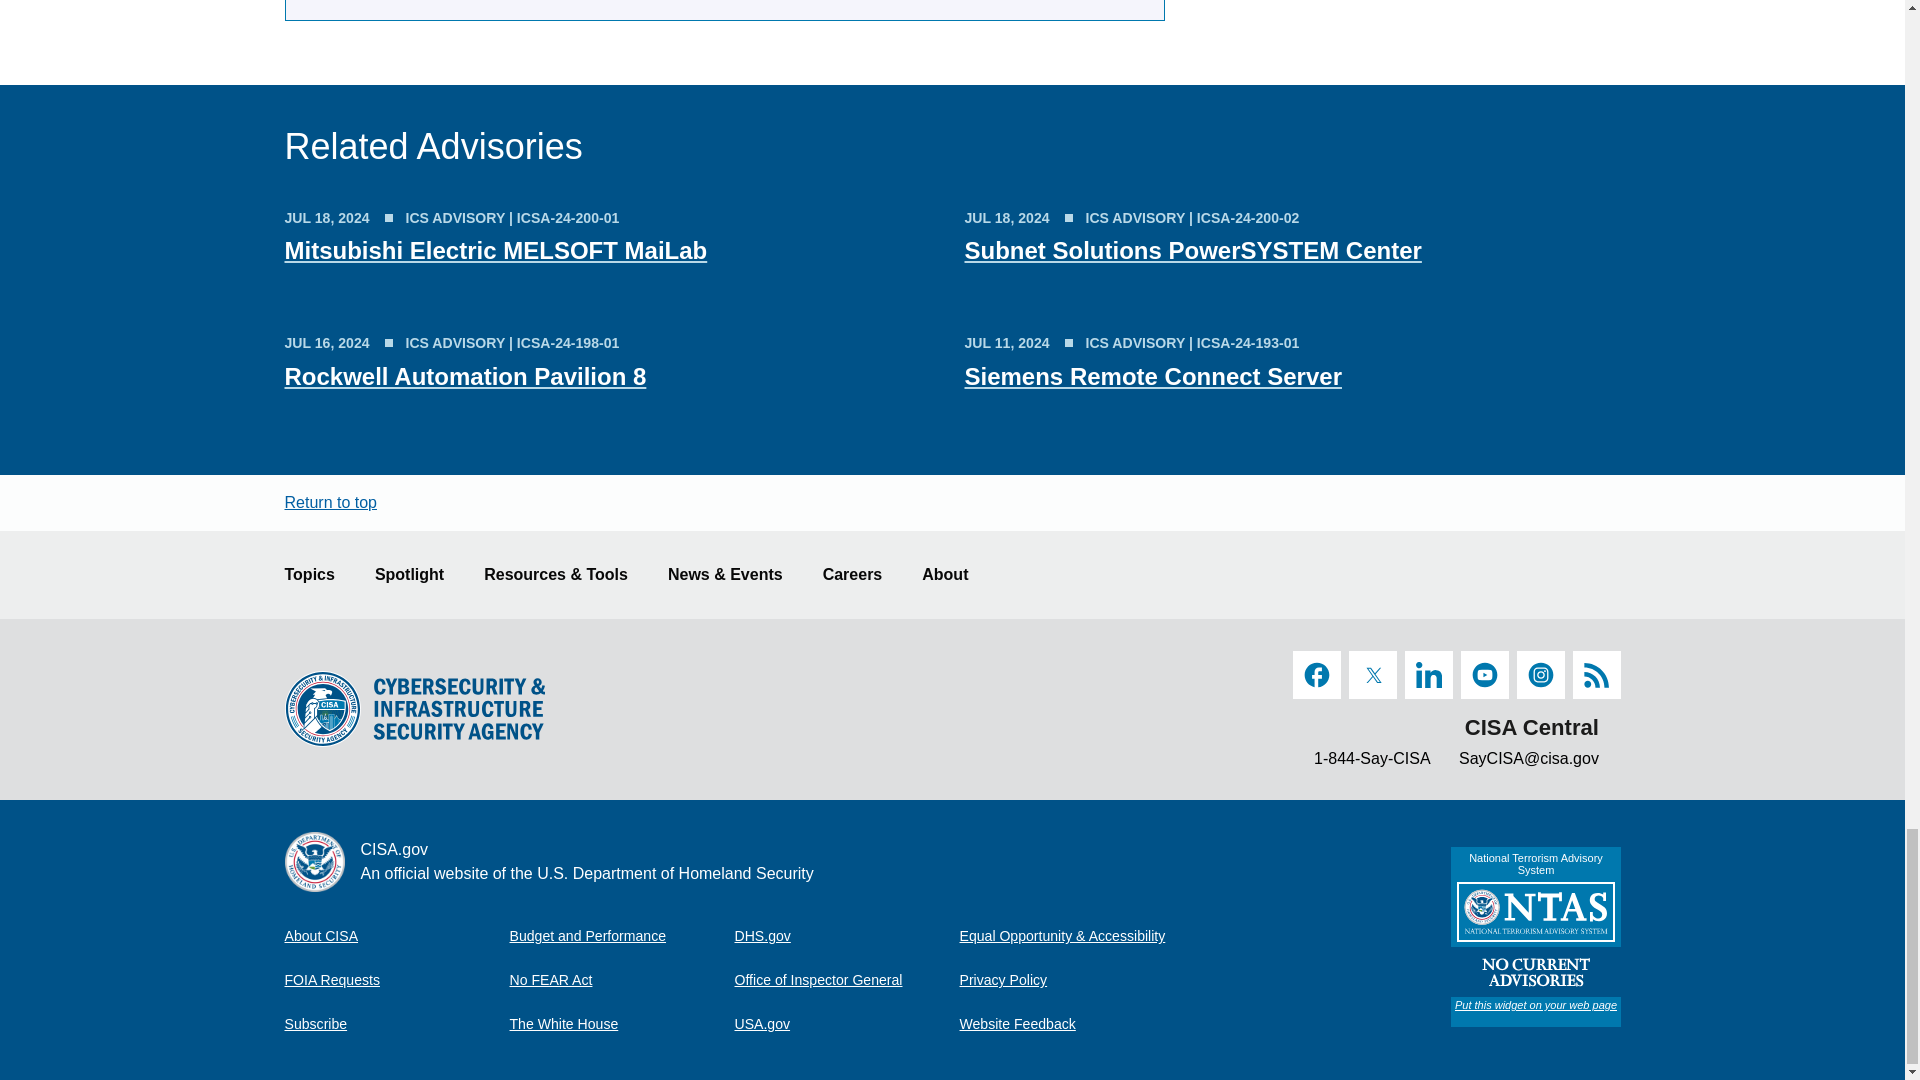 This screenshot has height=1080, width=1920. What do you see at coordinates (622, 980) in the screenshot?
I see `No FEAR Act Reporting` at bounding box center [622, 980].